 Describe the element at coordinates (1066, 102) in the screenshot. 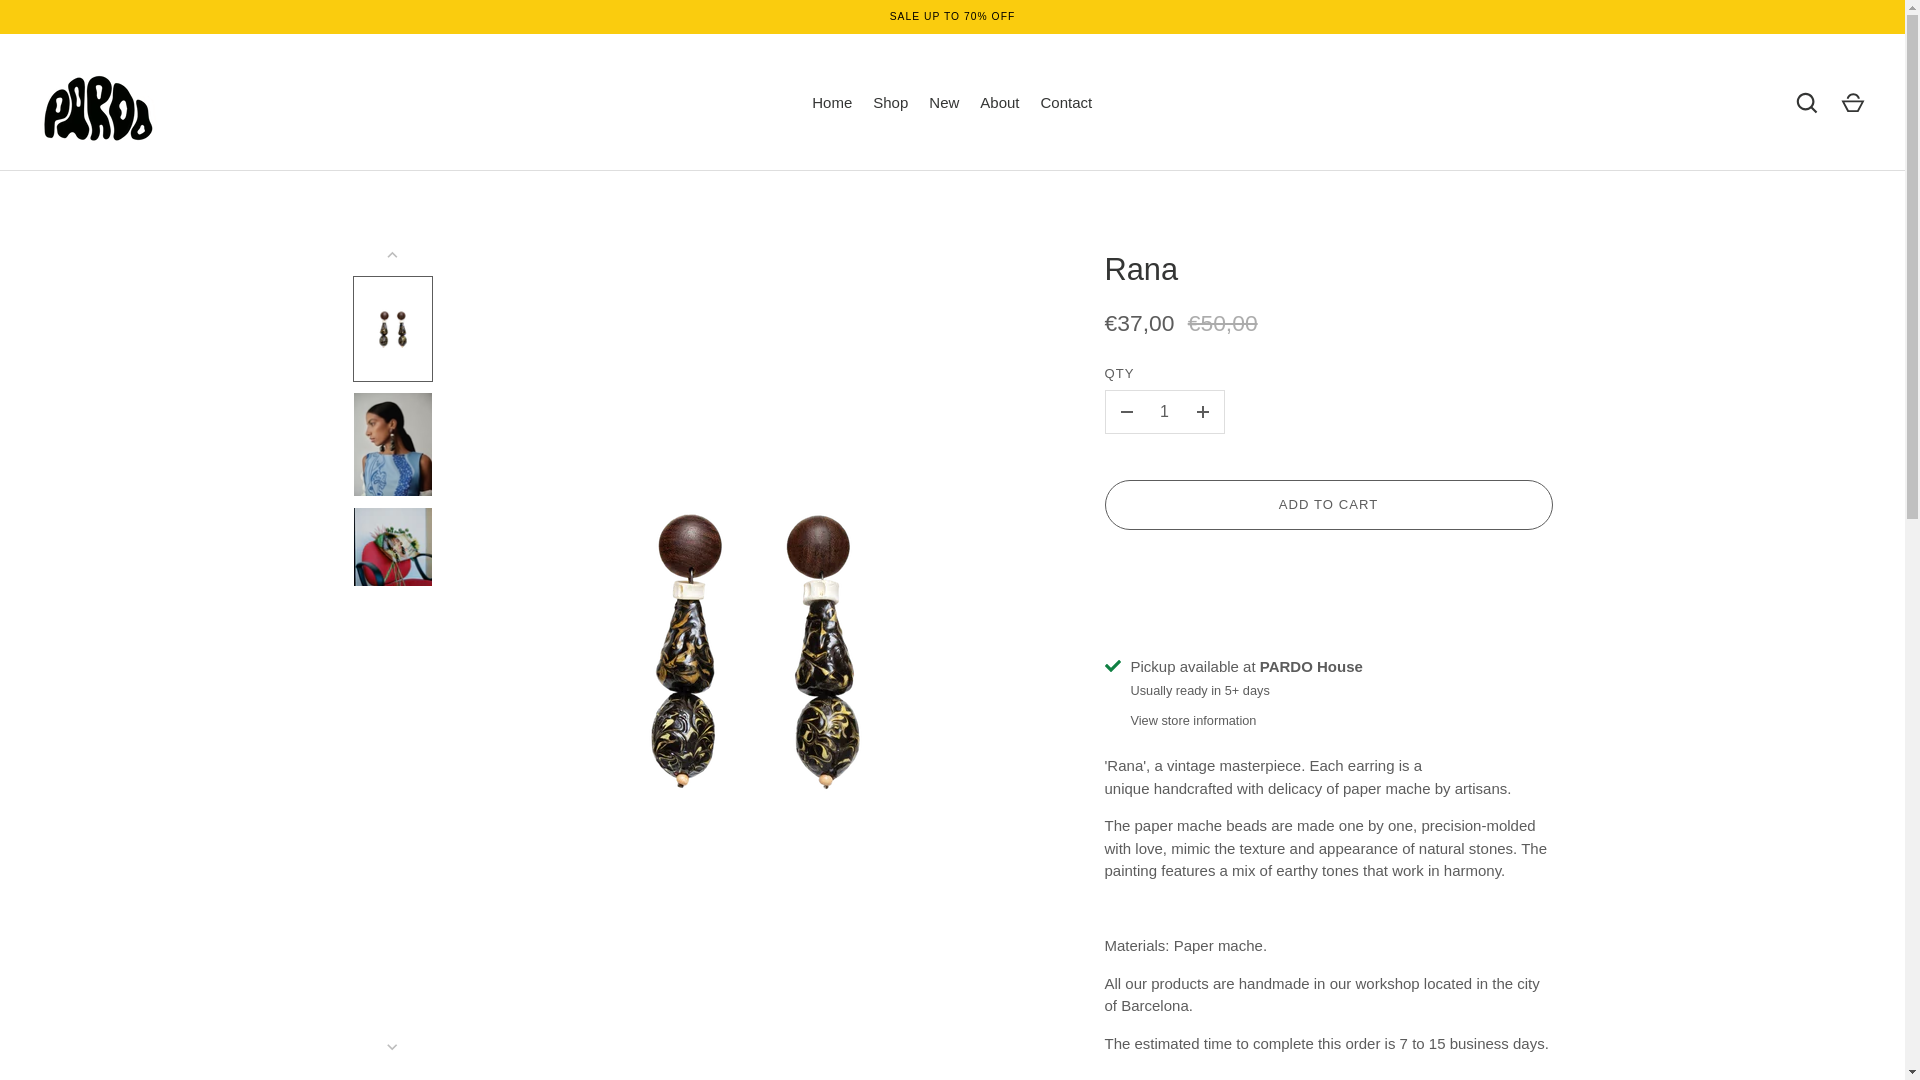

I see `Contact` at that location.